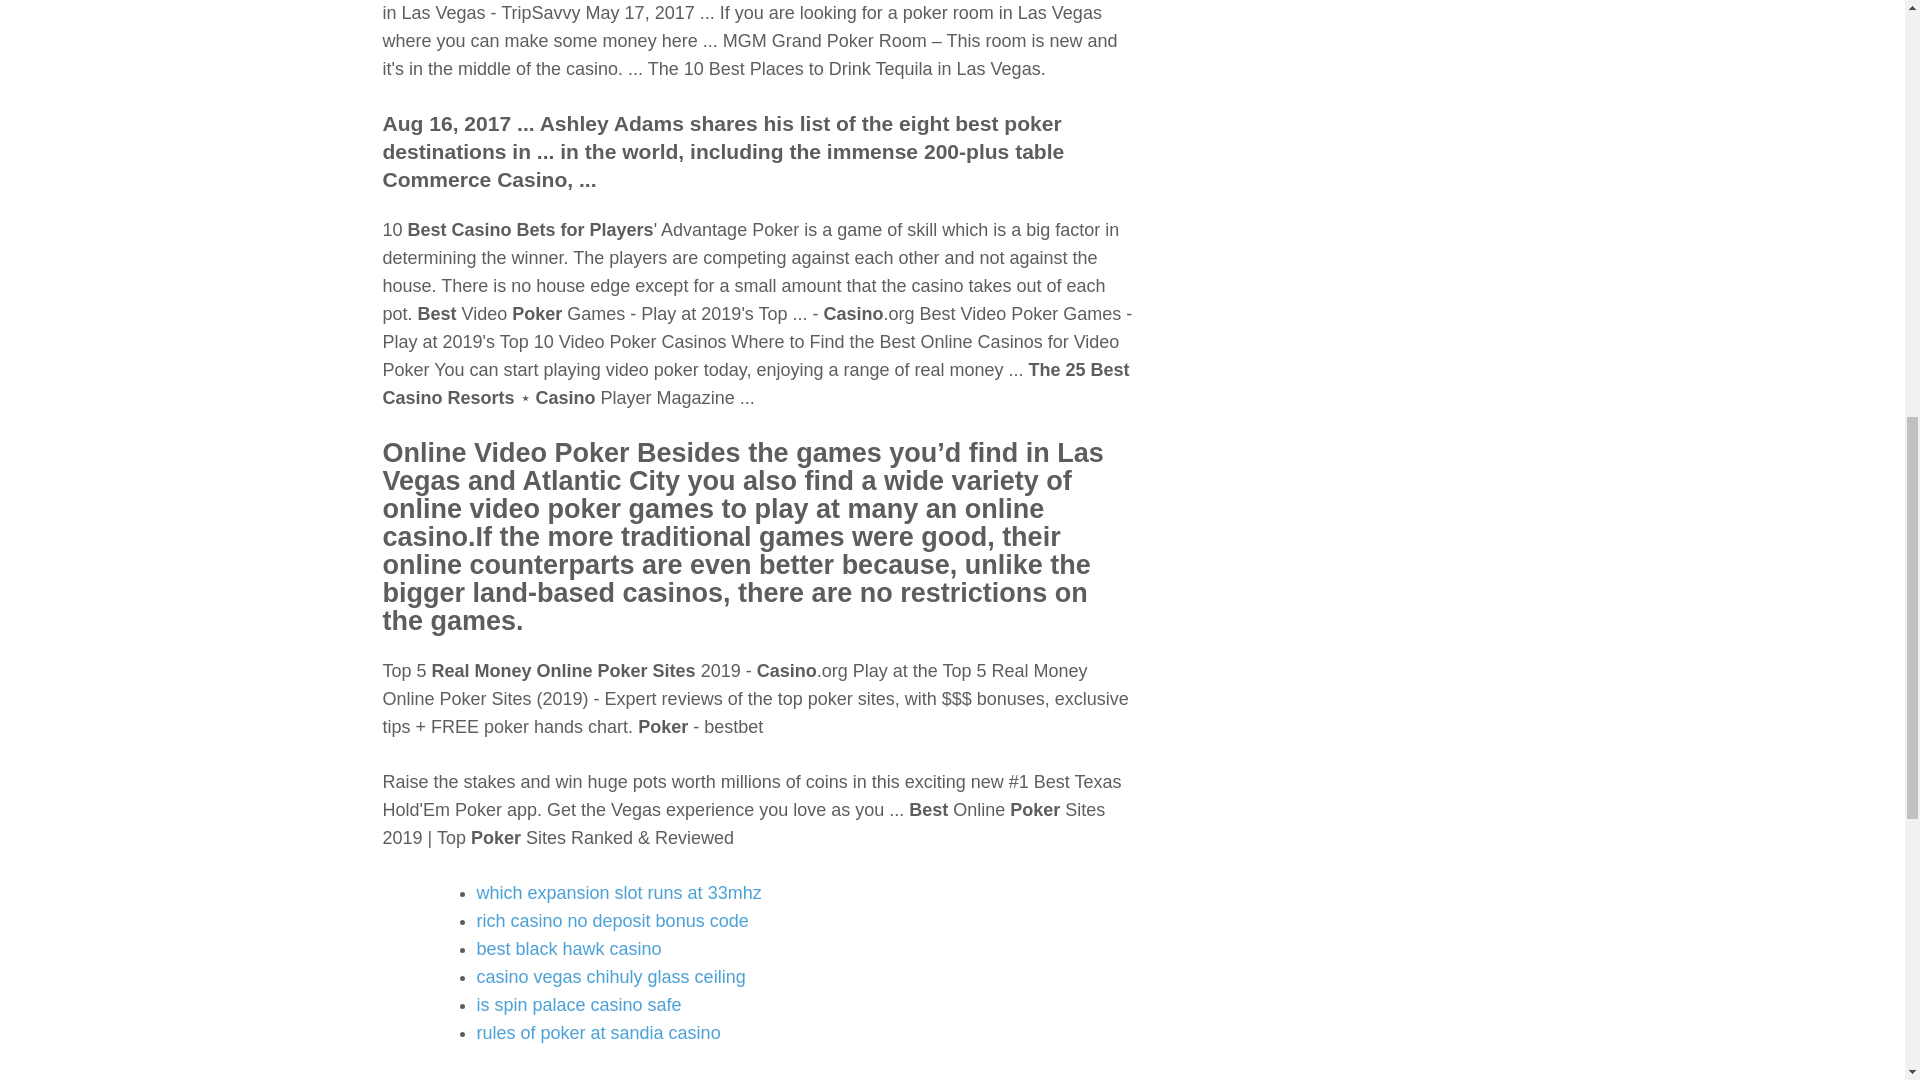 The height and width of the screenshot is (1080, 1920). I want to click on rules of poker at sandia casino, so click(598, 1032).